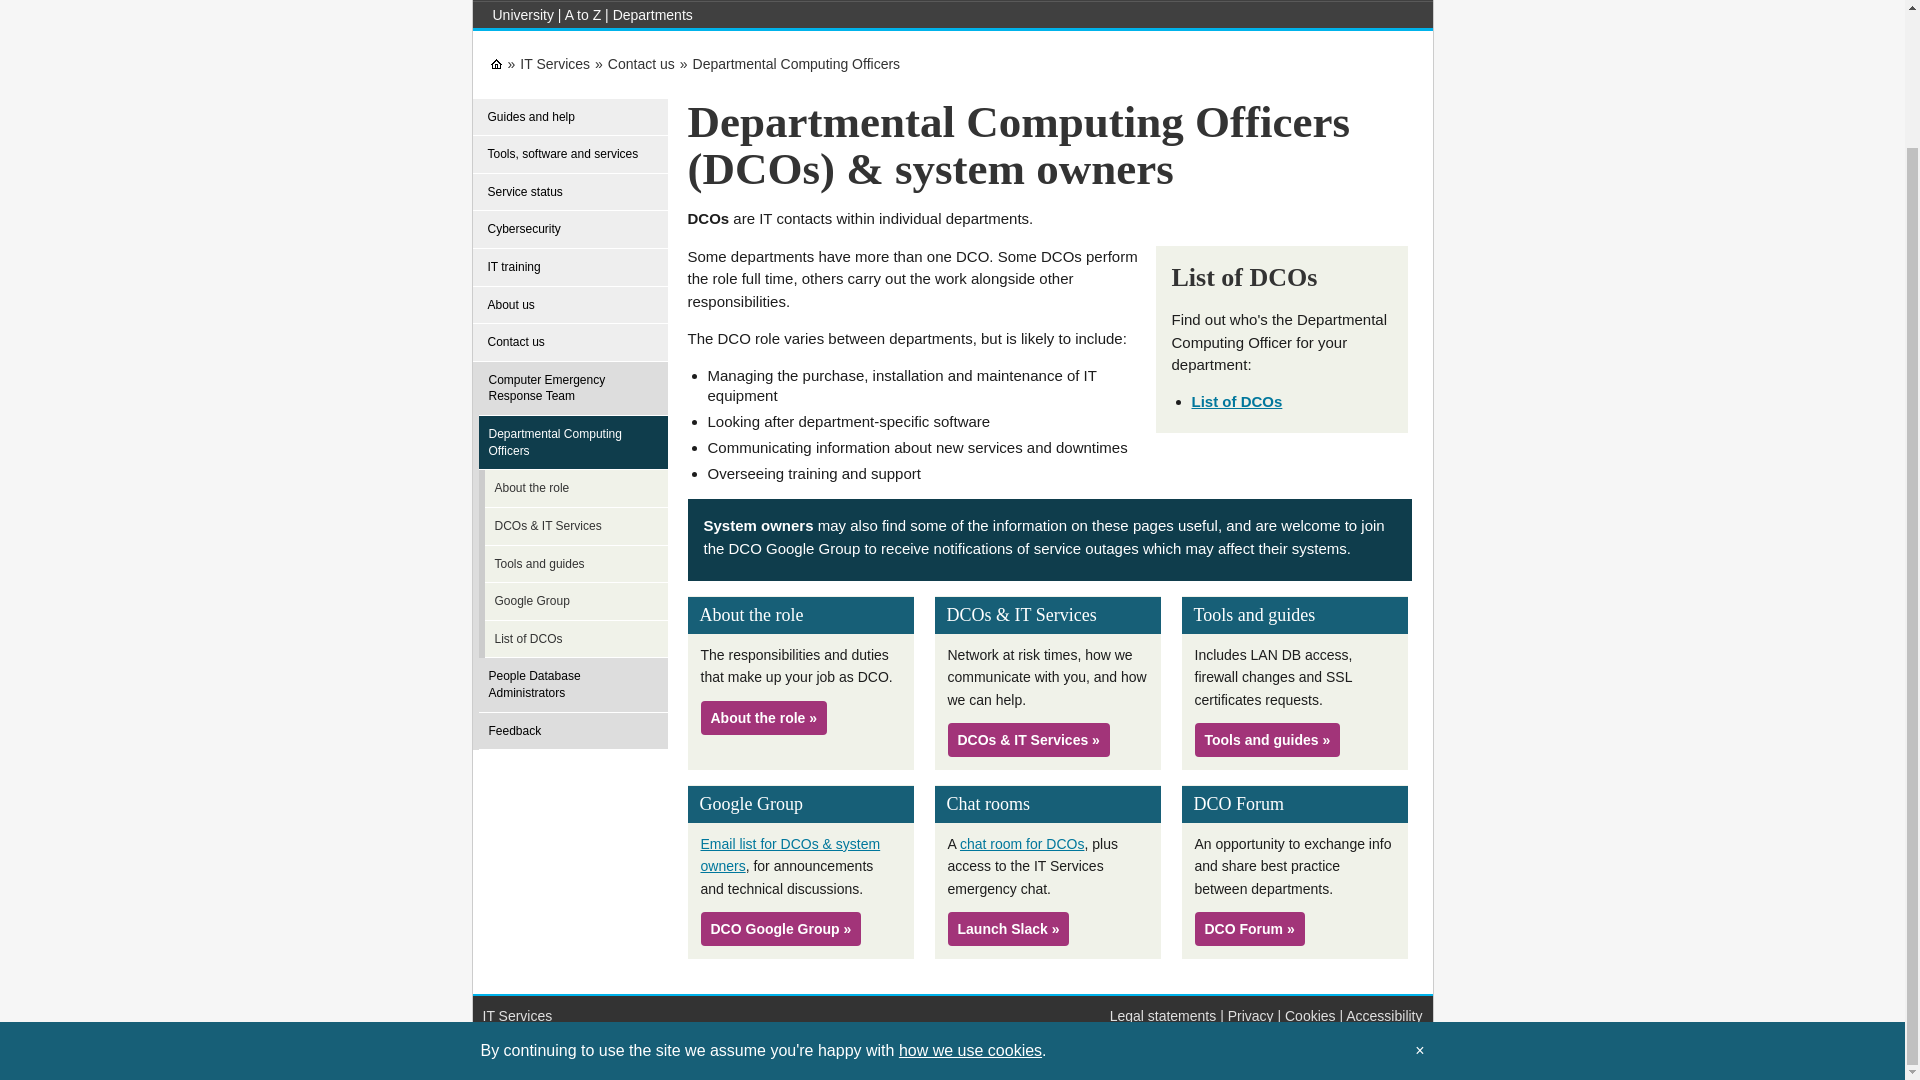  Describe the element at coordinates (576, 388) in the screenshot. I see `Computer Emergency Response Team` at that location.